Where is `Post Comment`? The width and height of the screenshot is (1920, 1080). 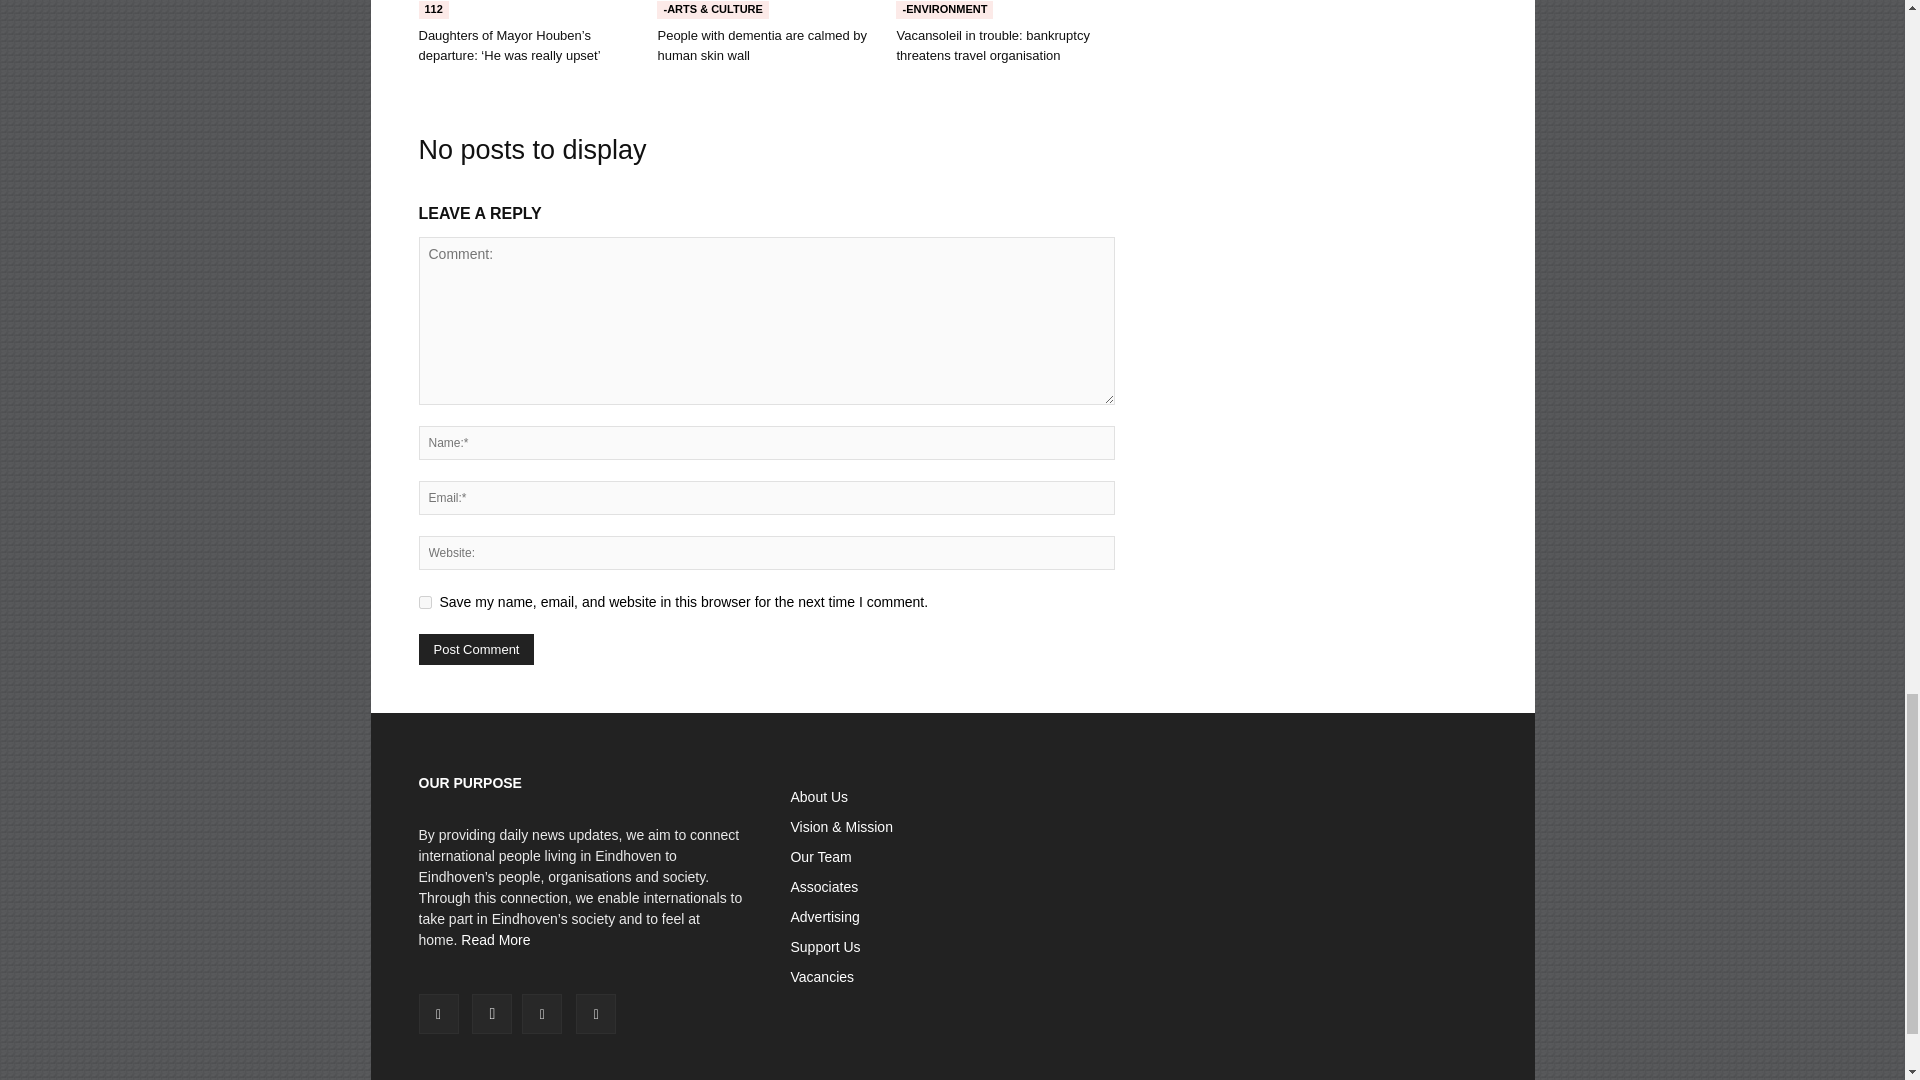 Post Comment is located at coordinates (476, 649).